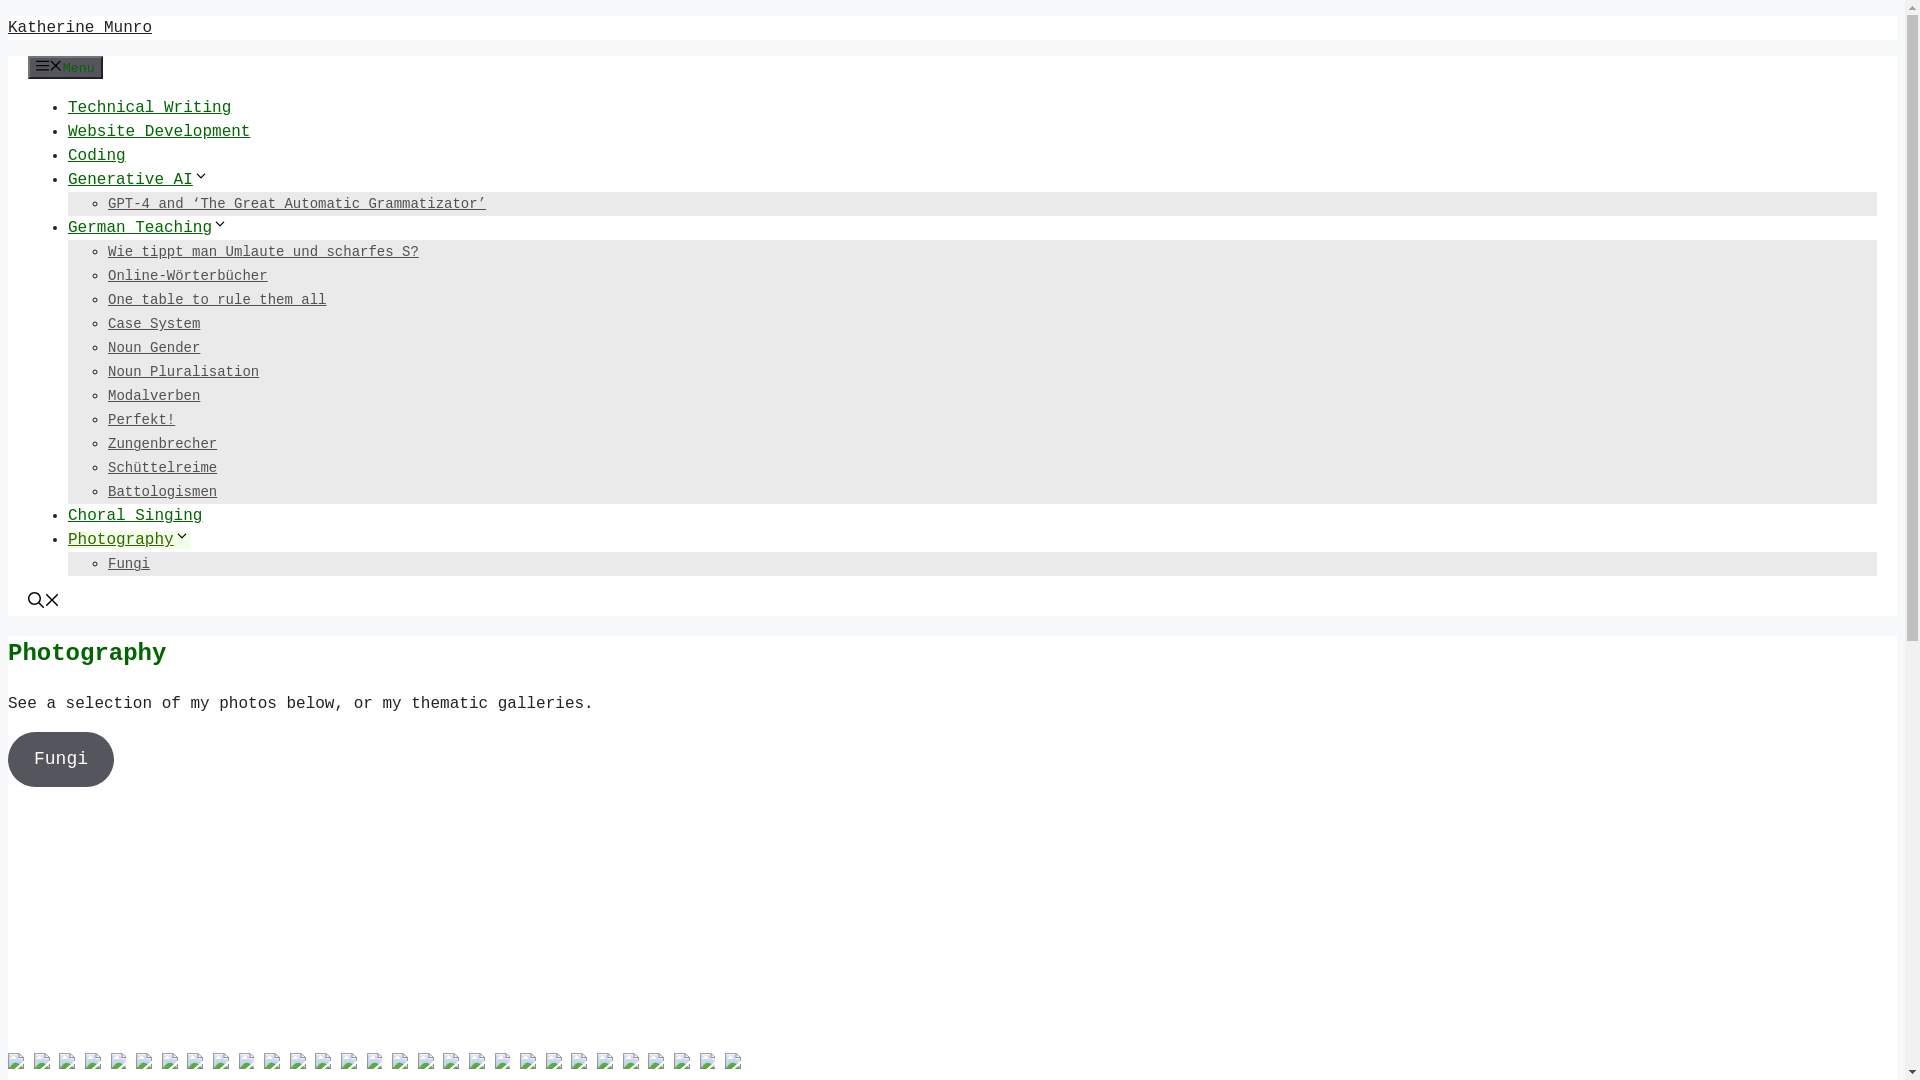  I want to click on Perfekt!, so click(142, 420).